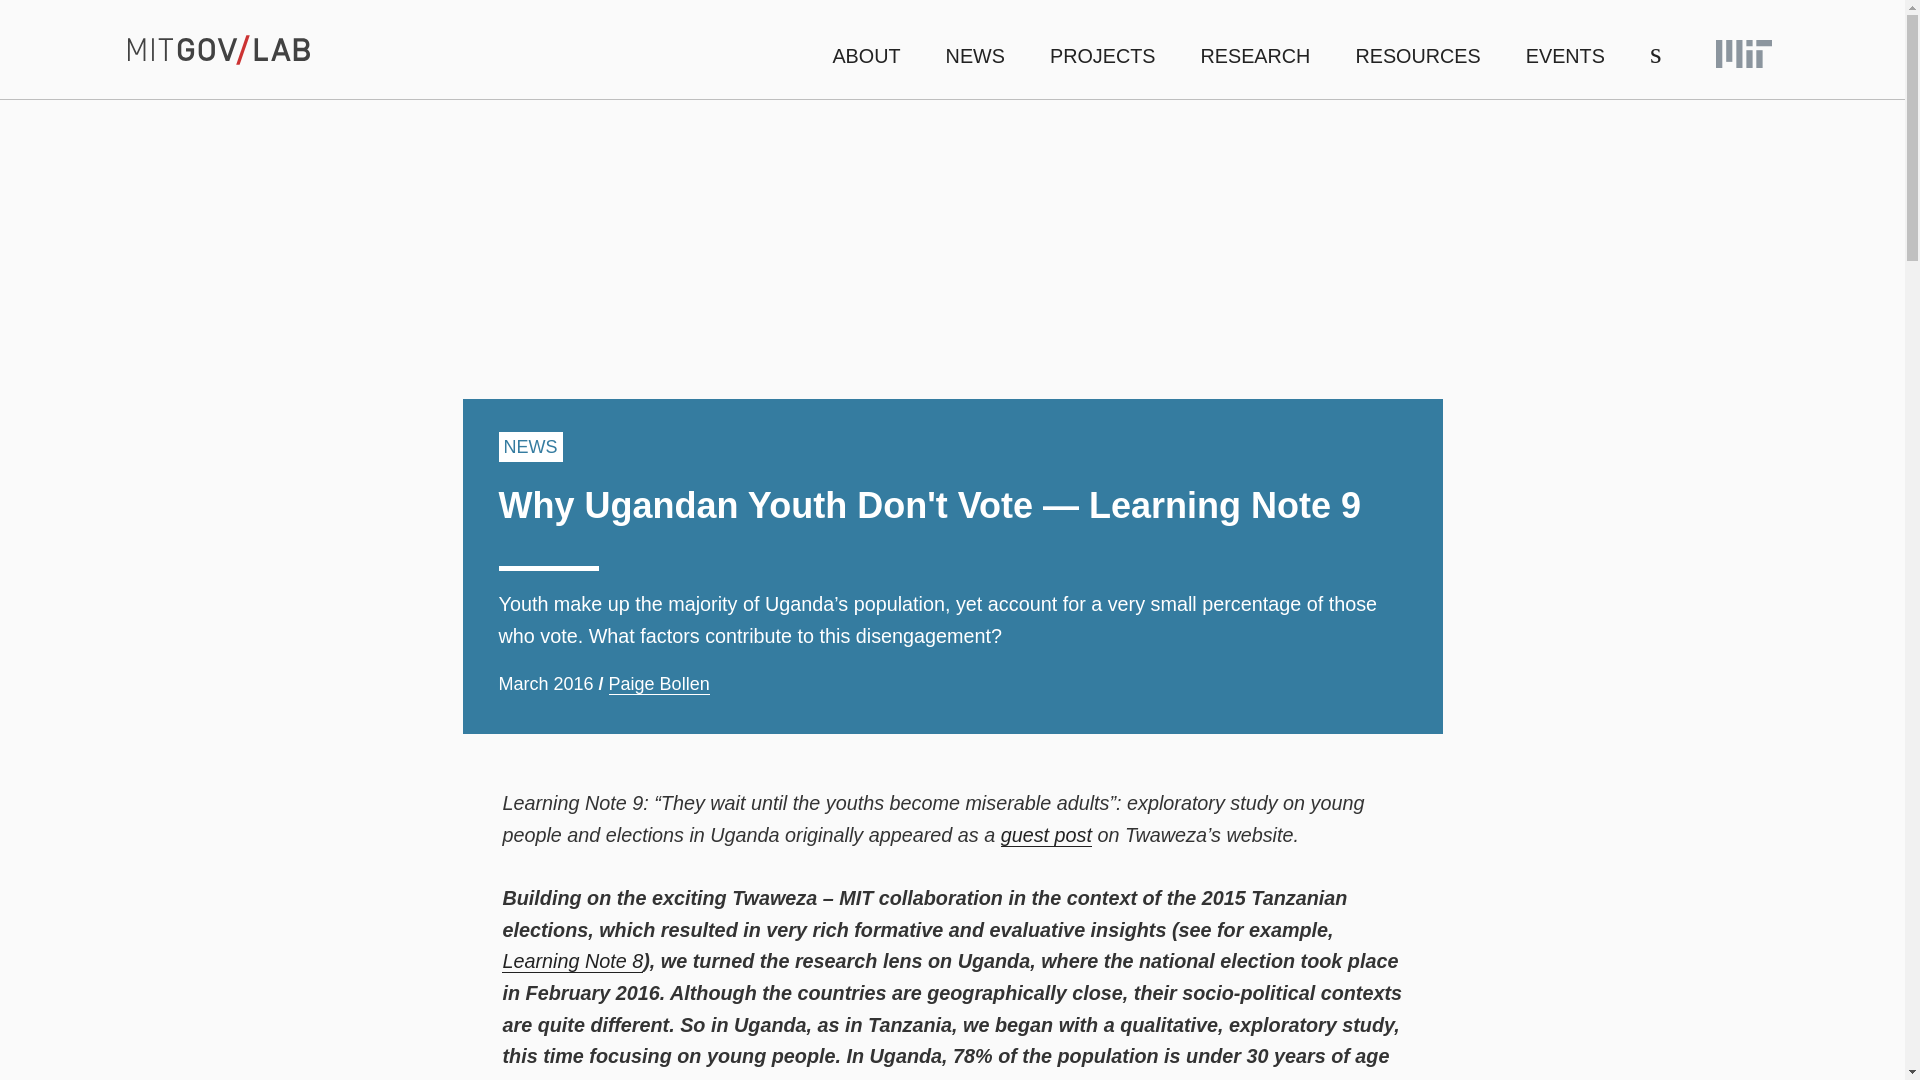 This screenshot has width=1920, height=1080. What do you see at coordinates (1566, 57) in the screenshot?
I see `EVENTS` at bounding box center [1566, 57].